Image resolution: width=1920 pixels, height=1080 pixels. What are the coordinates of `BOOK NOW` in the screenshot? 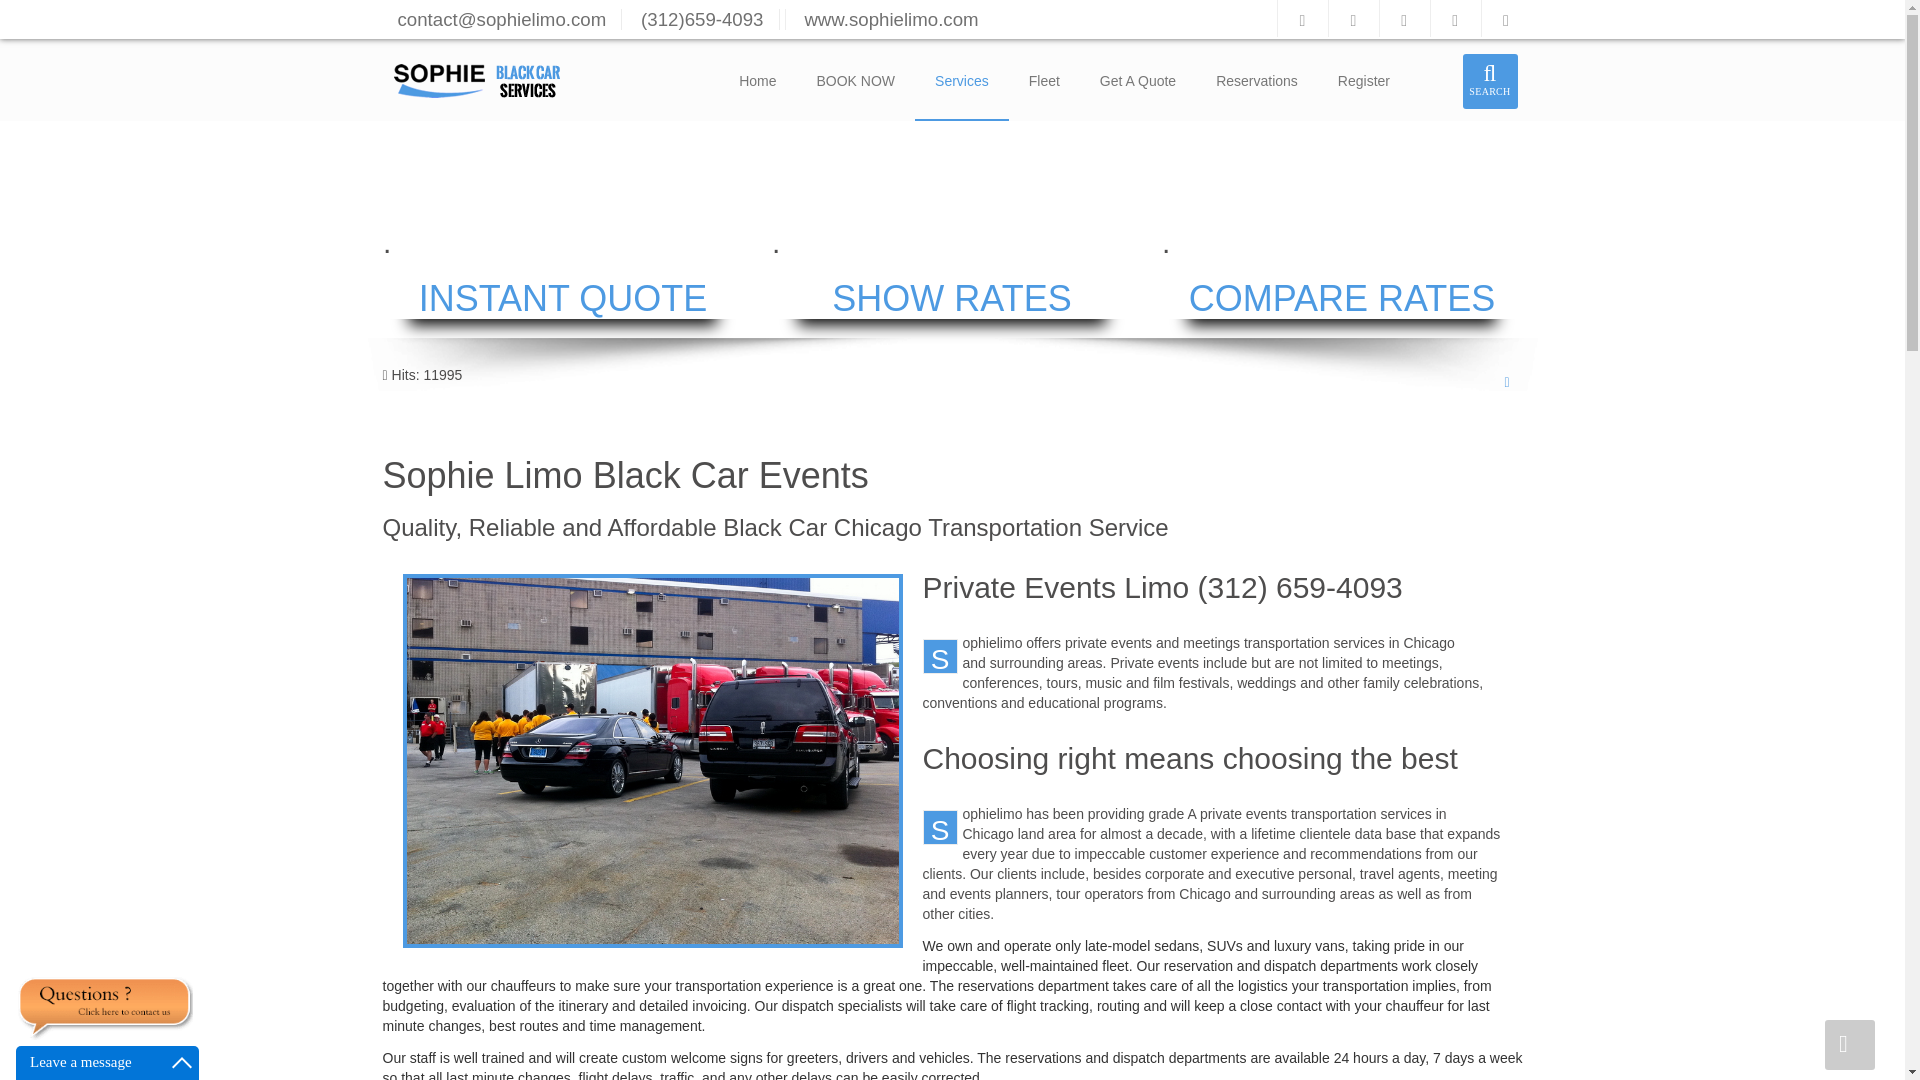 It's located at (856, 79).